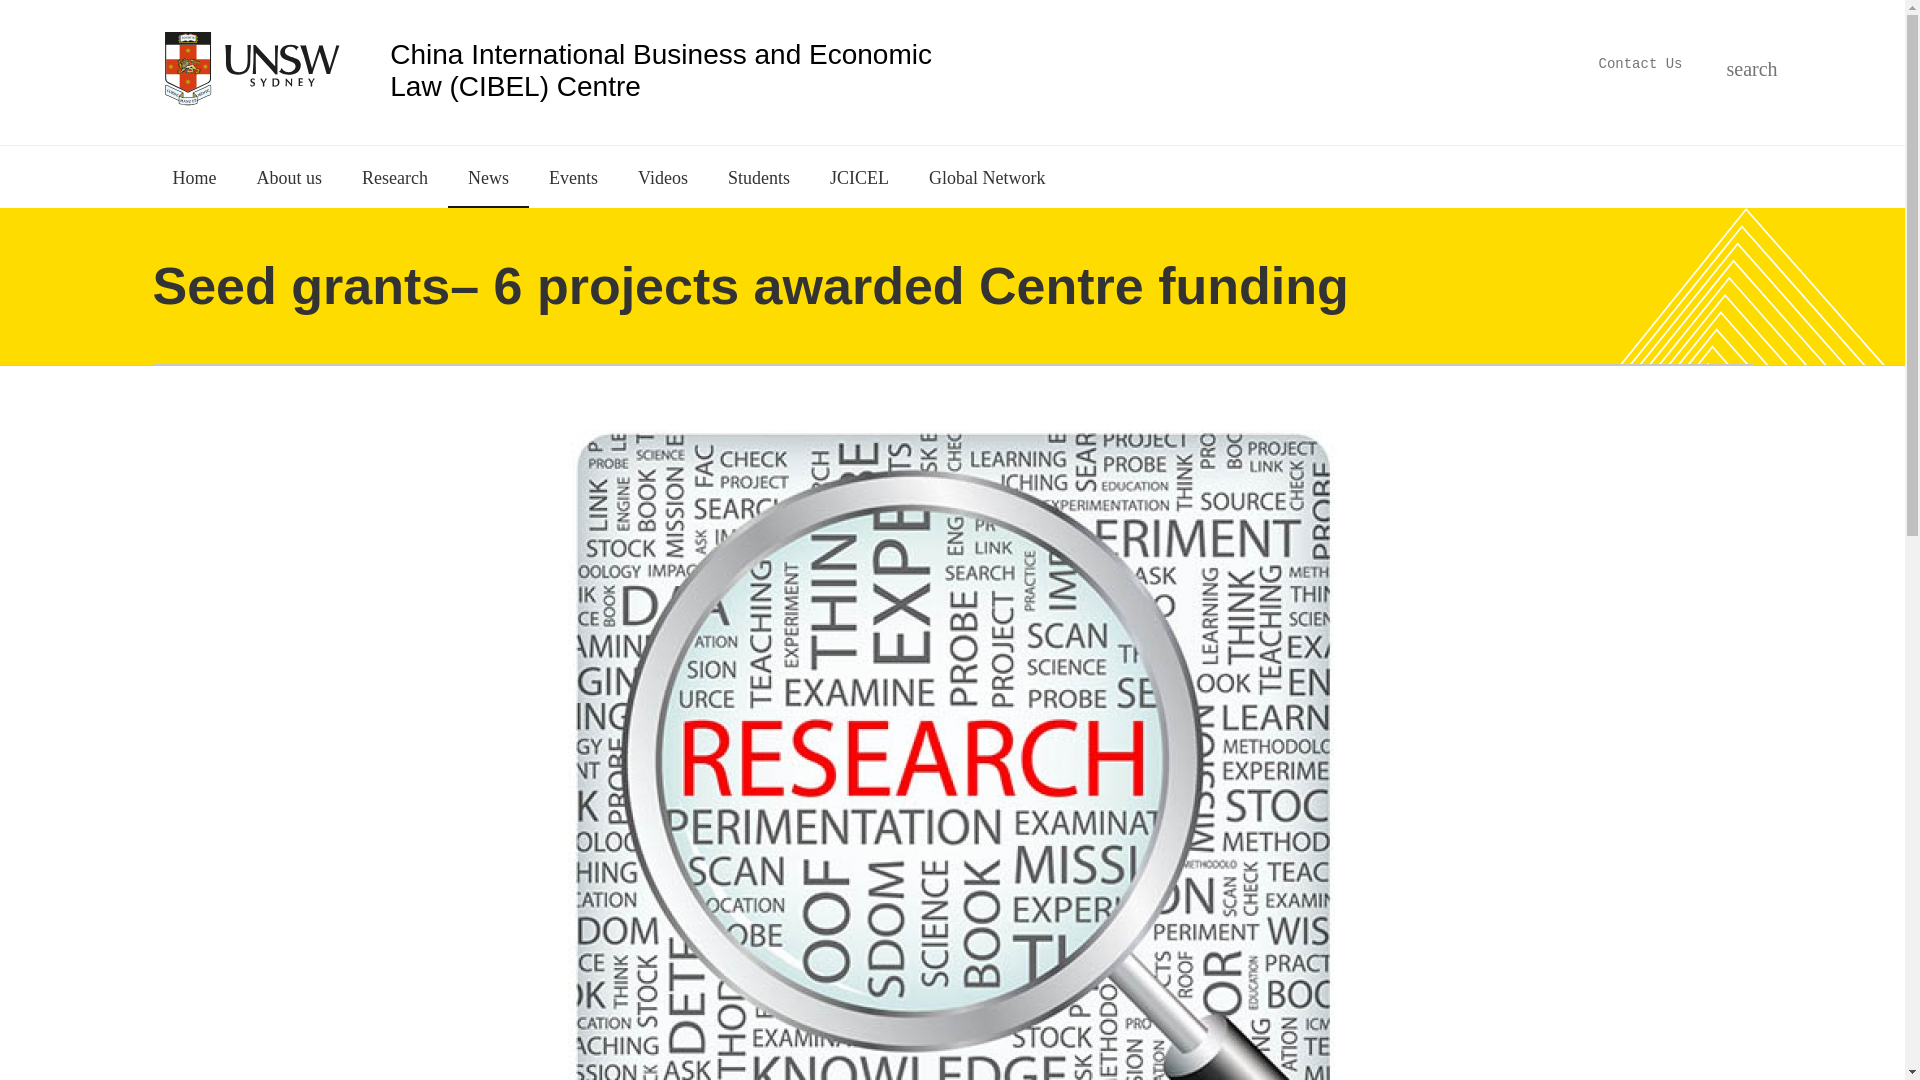  Describe the element at coordinates (663, 176) in the screenshot. I see `Videos` at that location.